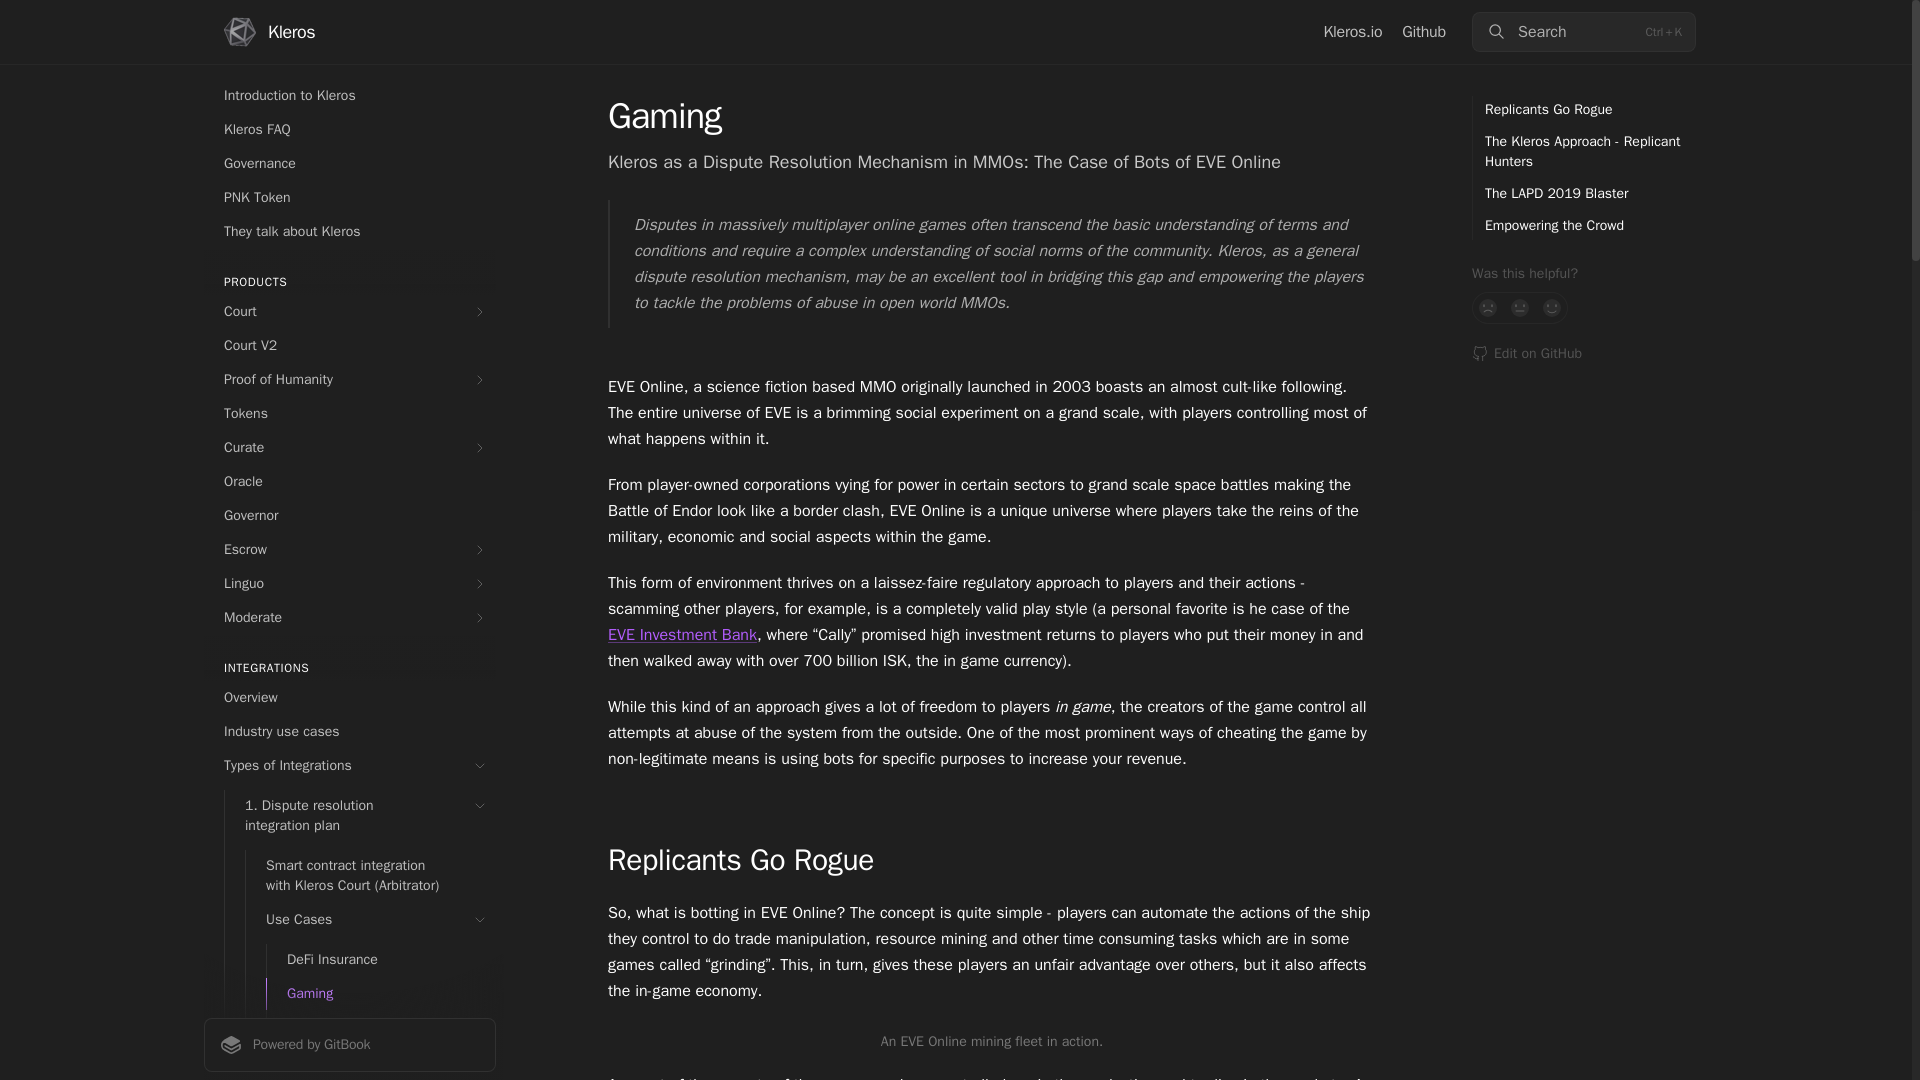 This screenshot has width=1920, height=1080. I want to click on Court V2, so click(349, 346).